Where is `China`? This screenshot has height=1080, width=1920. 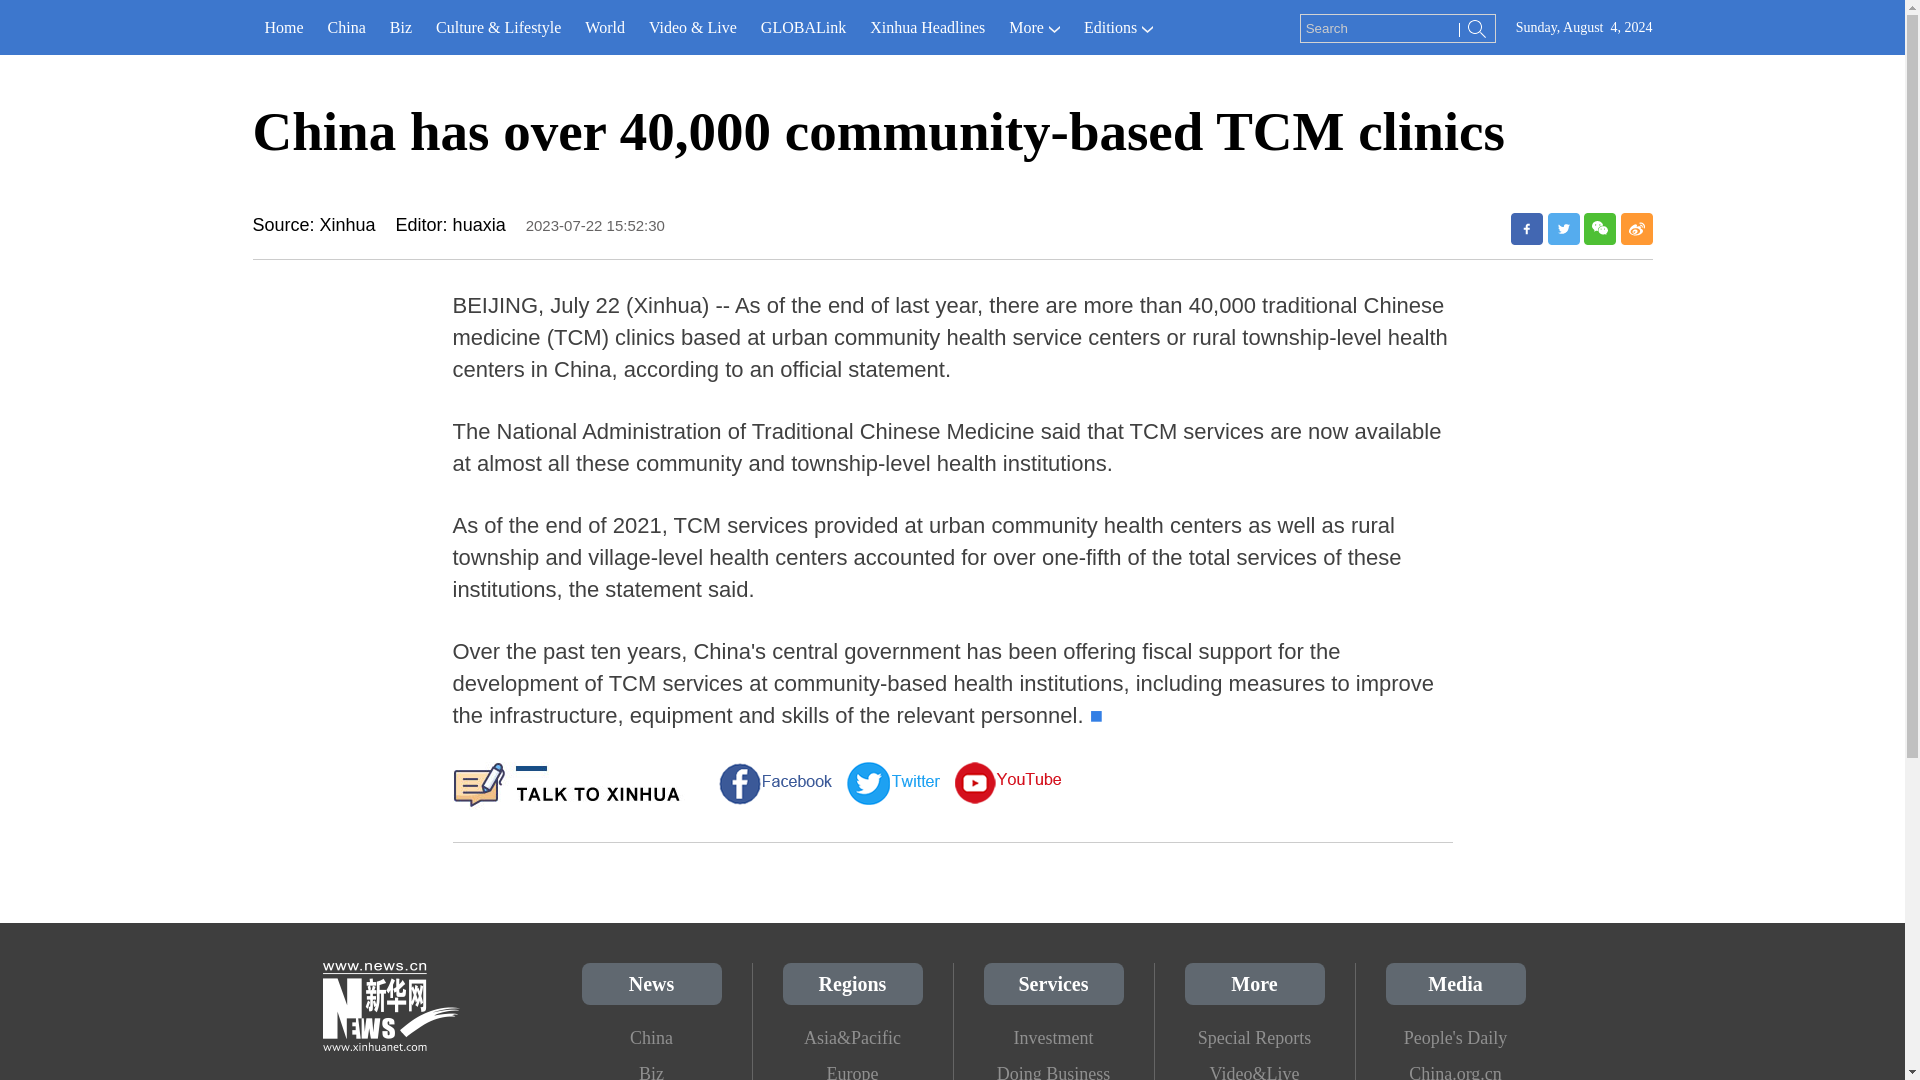 China is located at coordinates (347, 28).